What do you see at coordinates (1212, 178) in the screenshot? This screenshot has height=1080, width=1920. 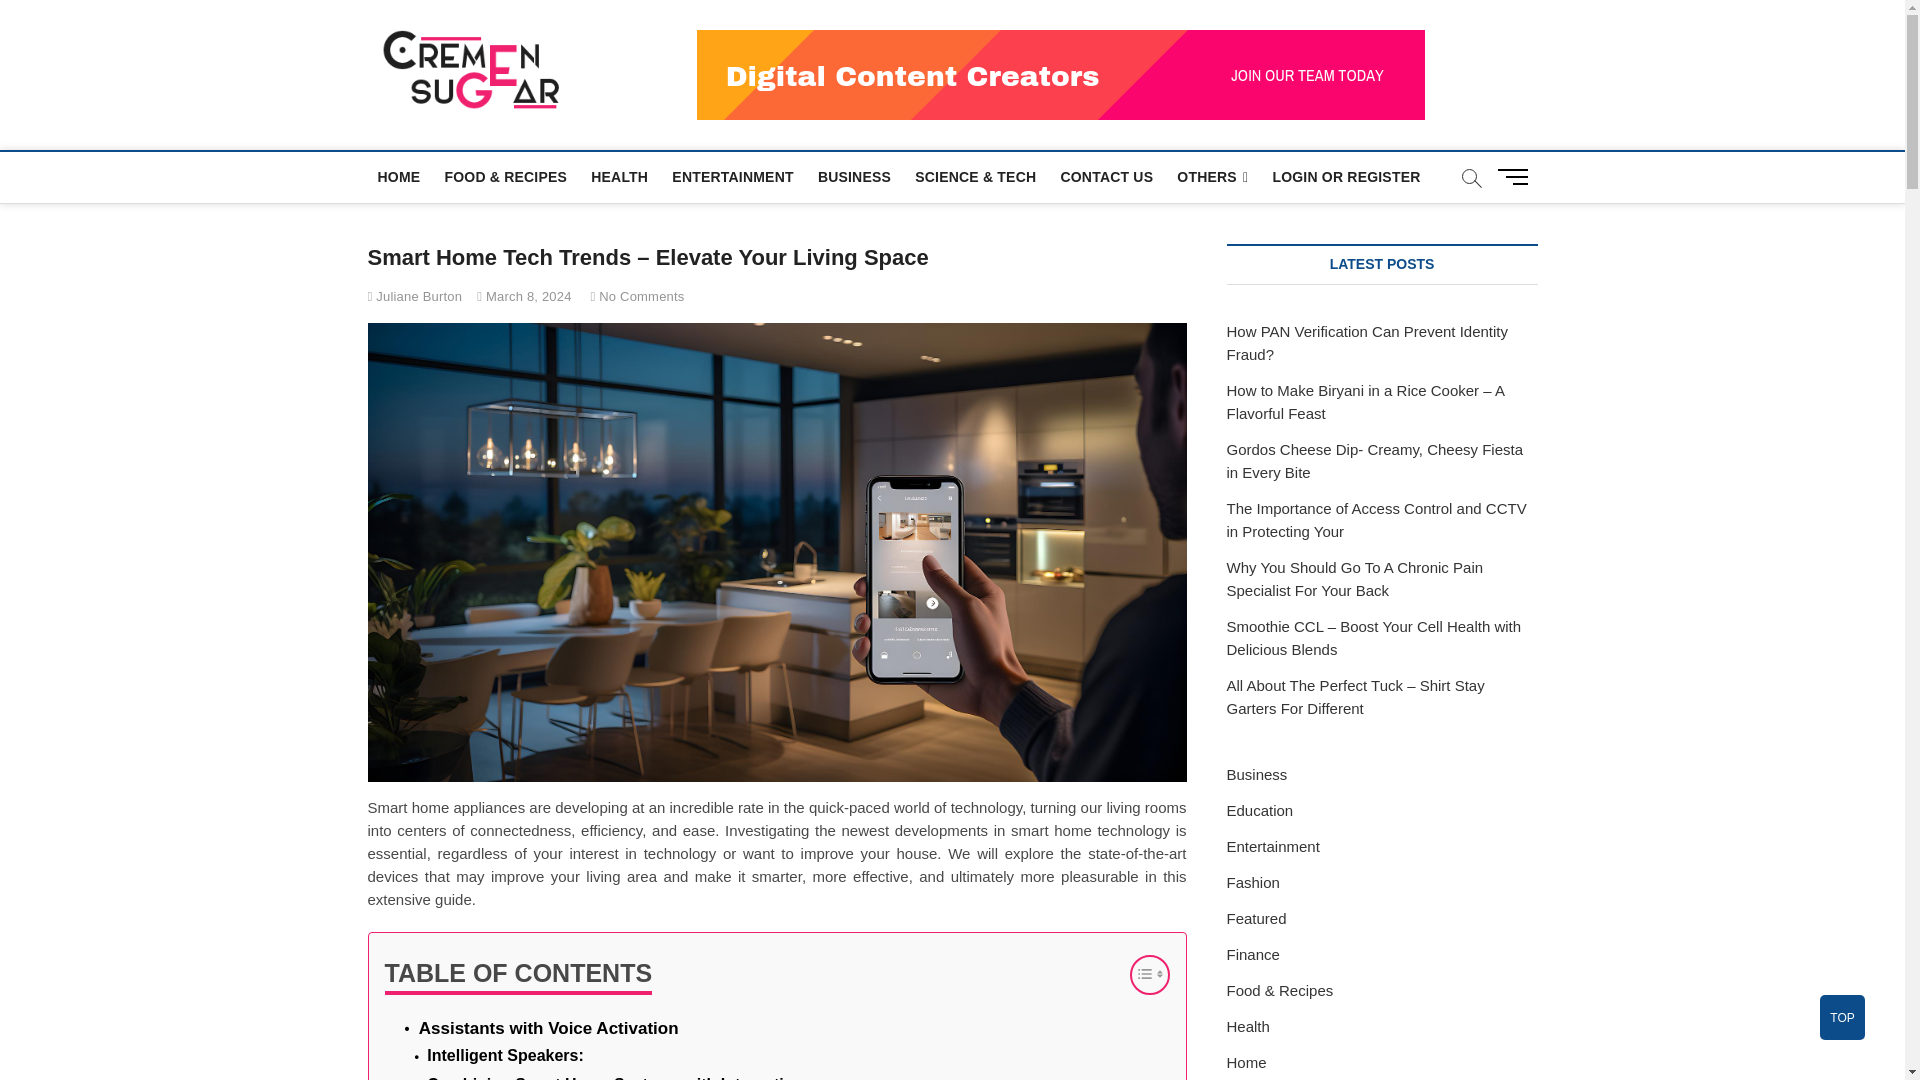 I see `OTHERS` at bounding box center [1212, 178].